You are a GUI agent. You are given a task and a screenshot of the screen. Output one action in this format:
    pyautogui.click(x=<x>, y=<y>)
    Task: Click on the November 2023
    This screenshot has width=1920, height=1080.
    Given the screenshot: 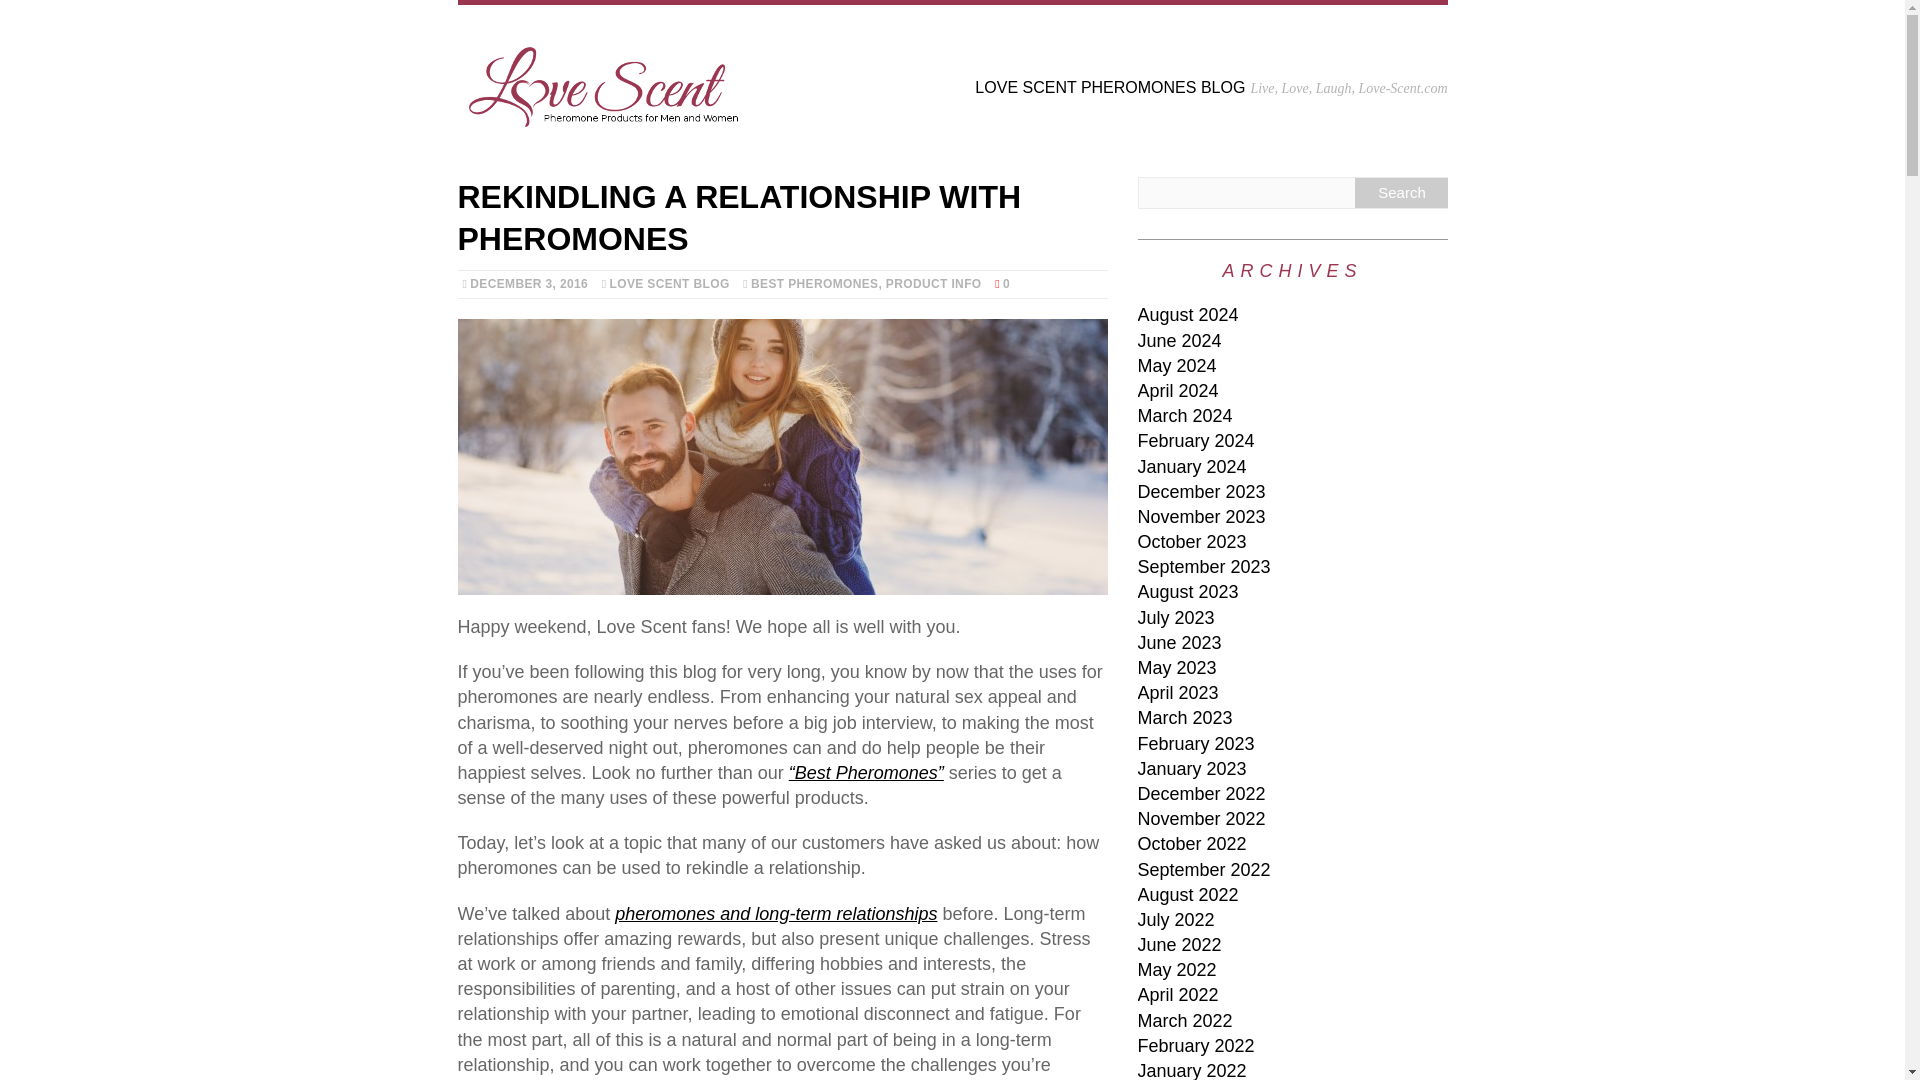 What is the action you would take?
    pyautogui.click(x=1202, y=516)
    